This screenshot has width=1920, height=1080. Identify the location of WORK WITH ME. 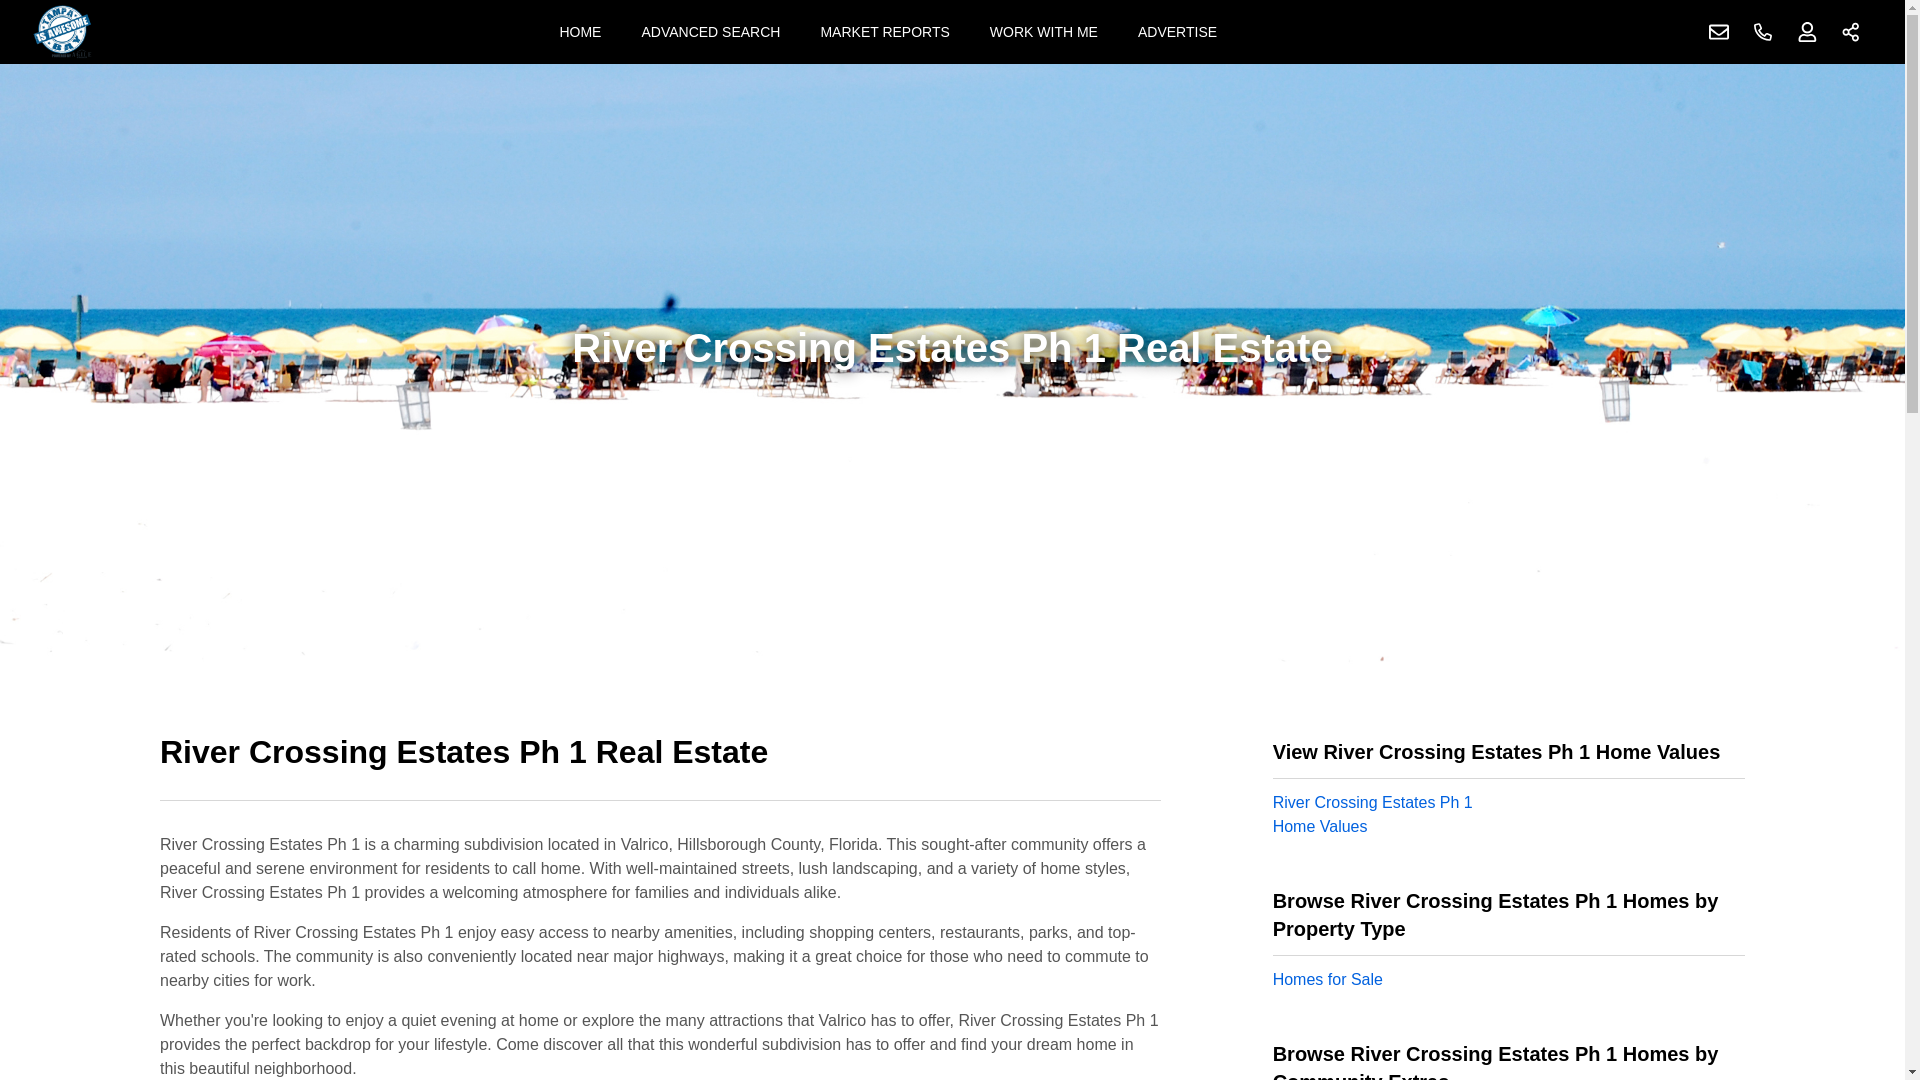
(1043, 32).